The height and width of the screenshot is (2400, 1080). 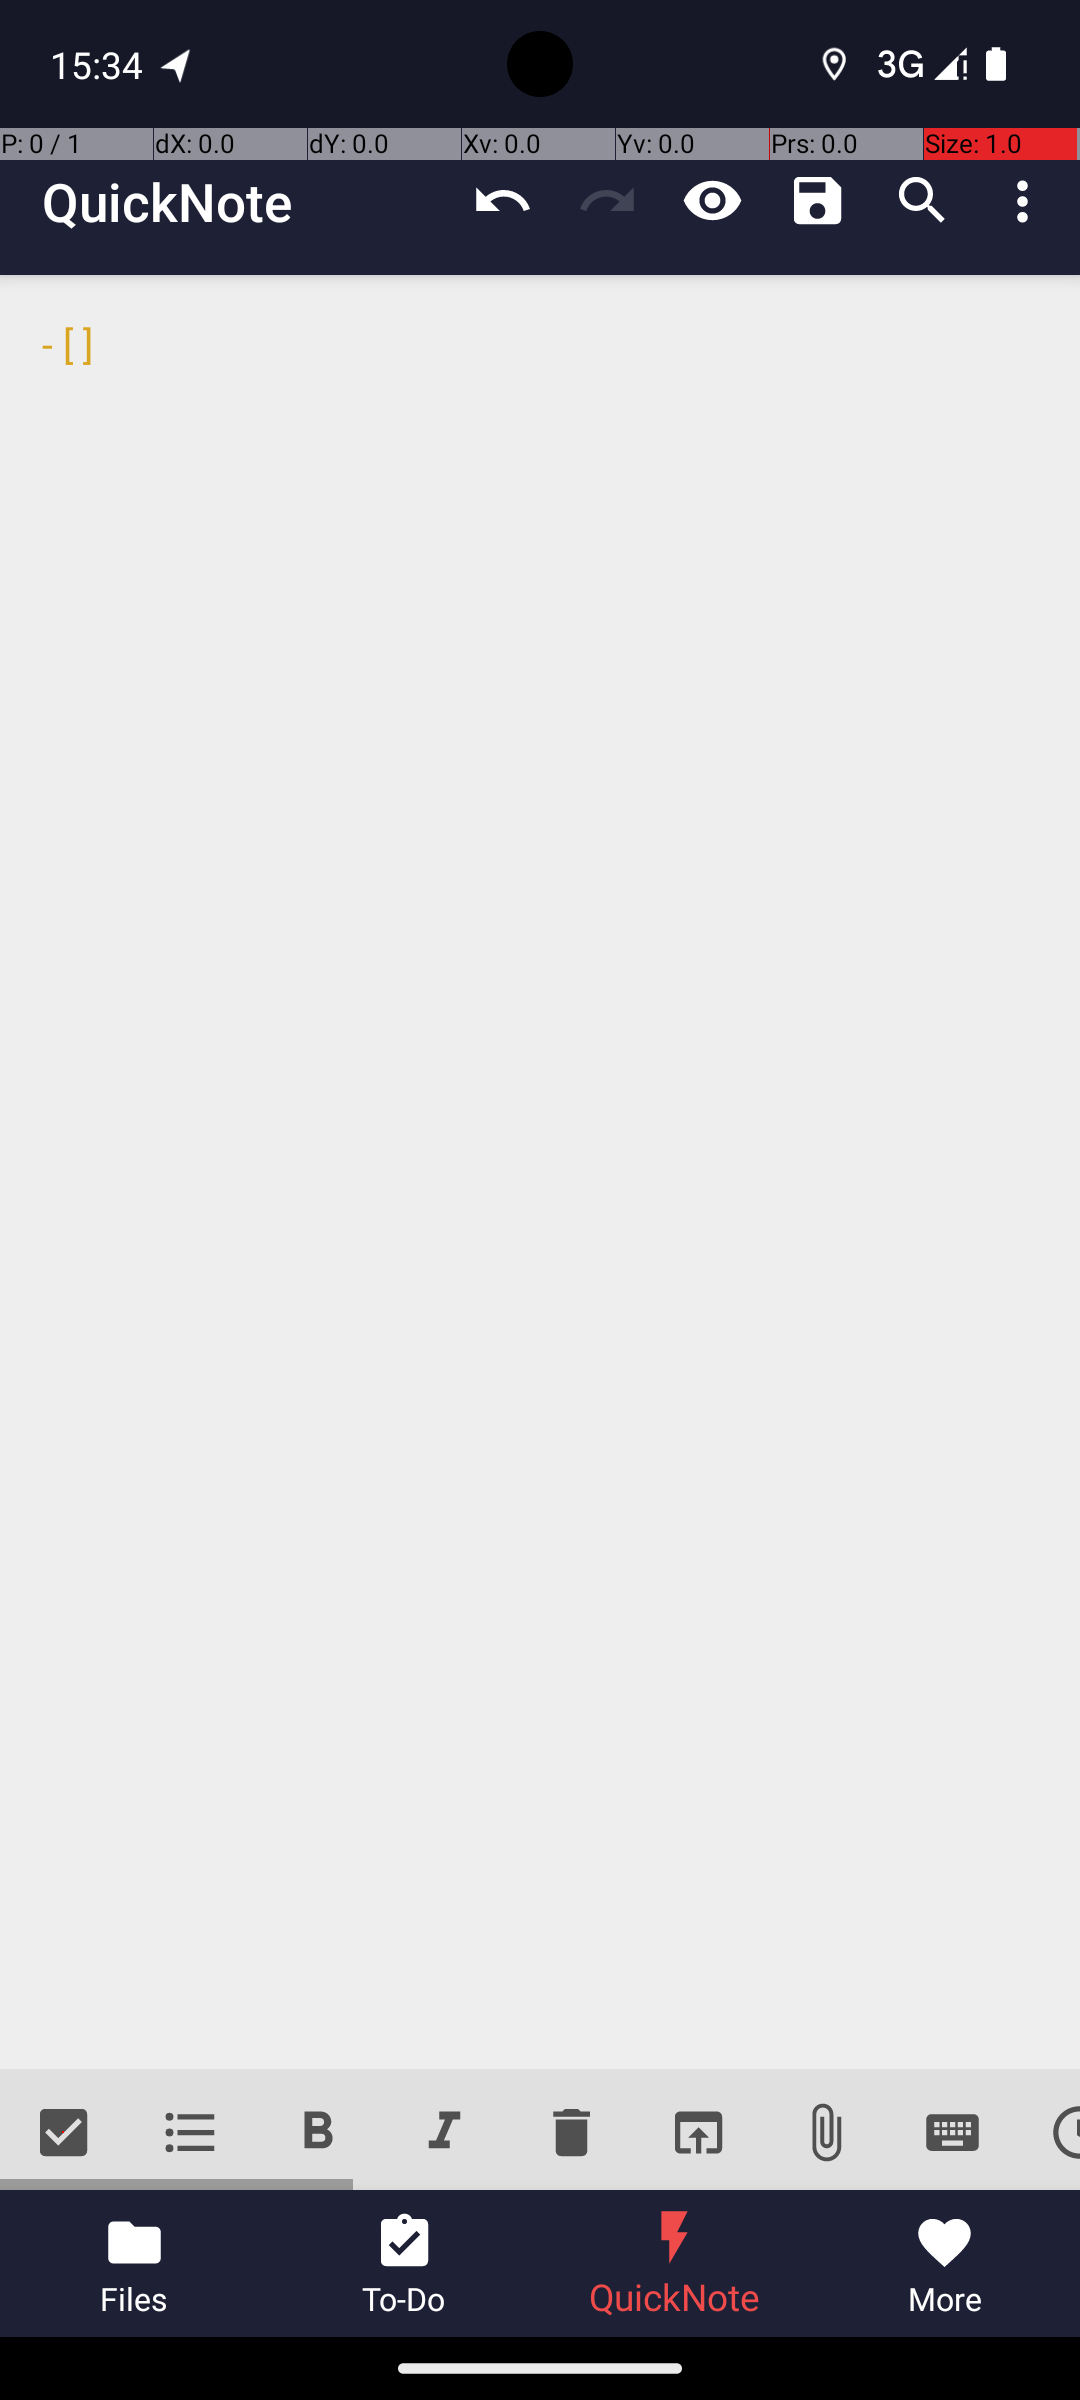 I want to click on - [ ] , so click(x=540, y=1172).